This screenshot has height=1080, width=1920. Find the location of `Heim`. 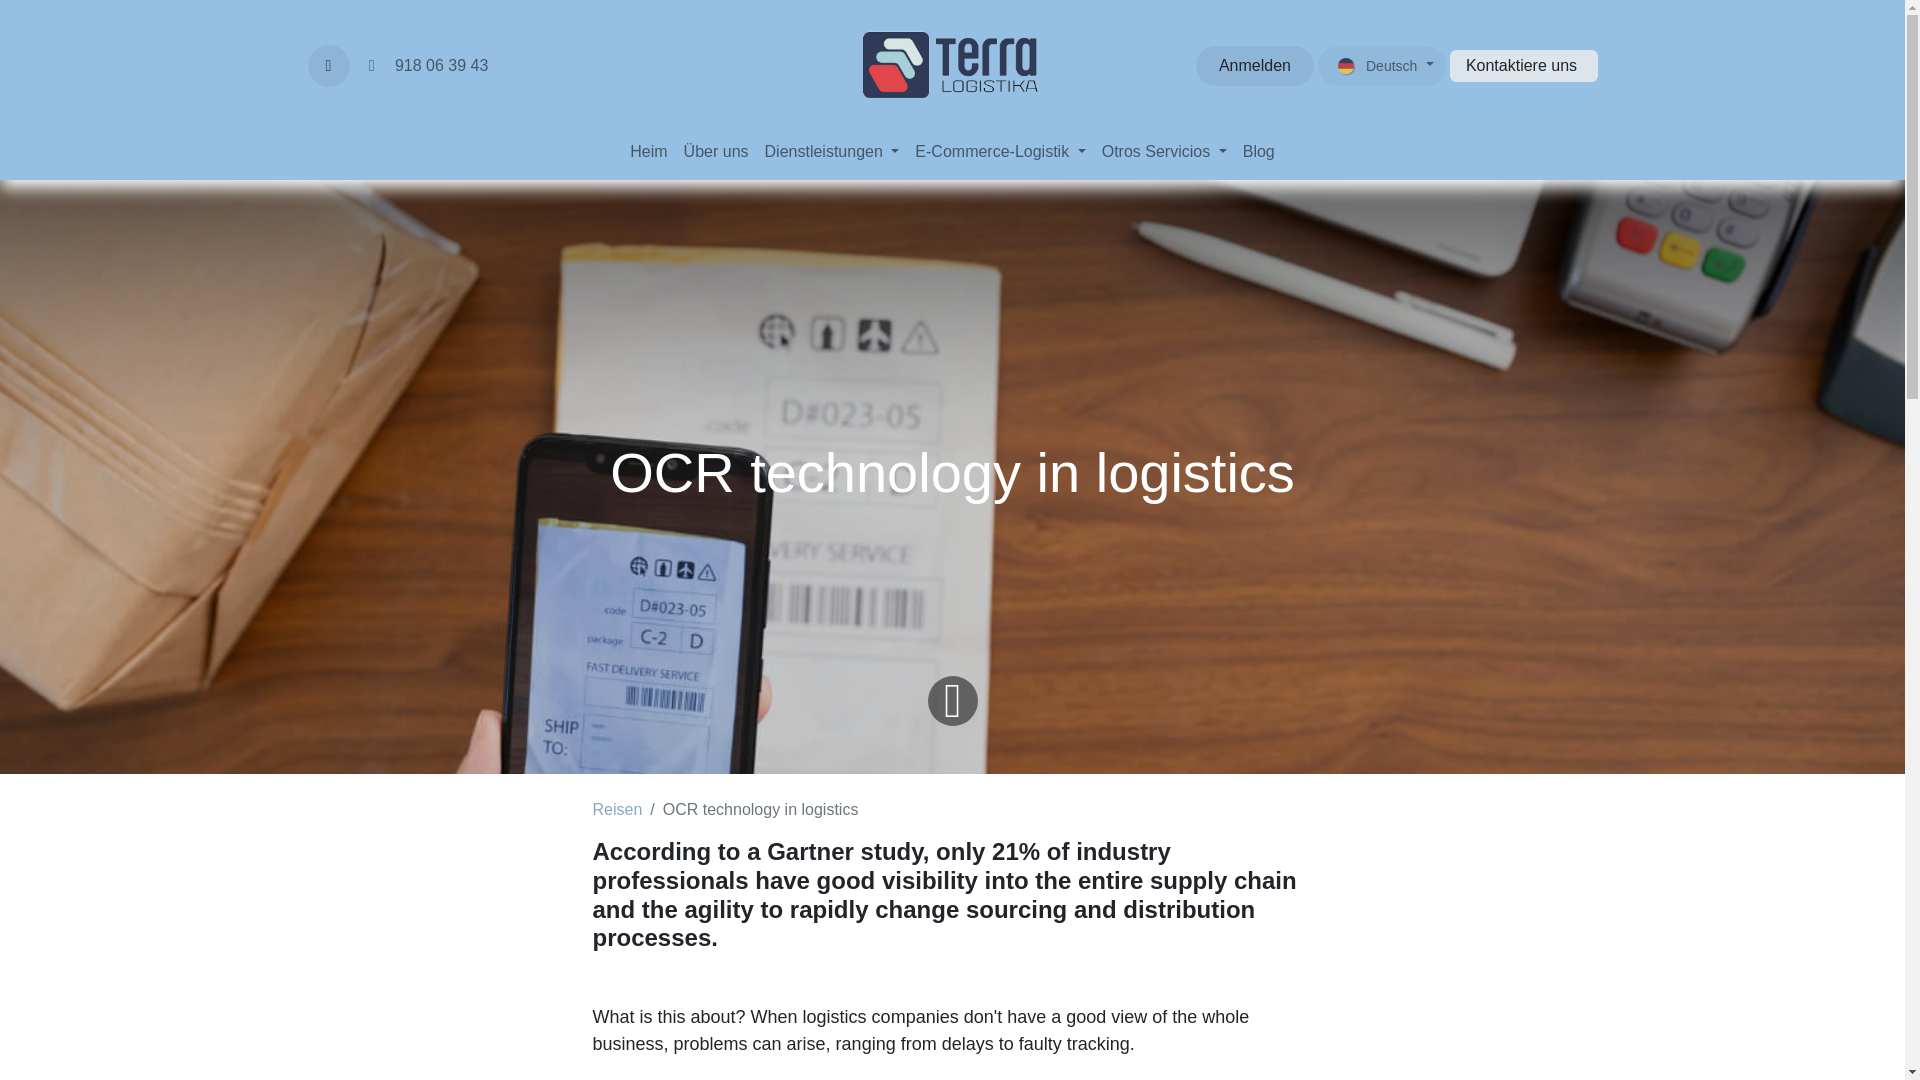

Heim is located at coordinates (648, 151).